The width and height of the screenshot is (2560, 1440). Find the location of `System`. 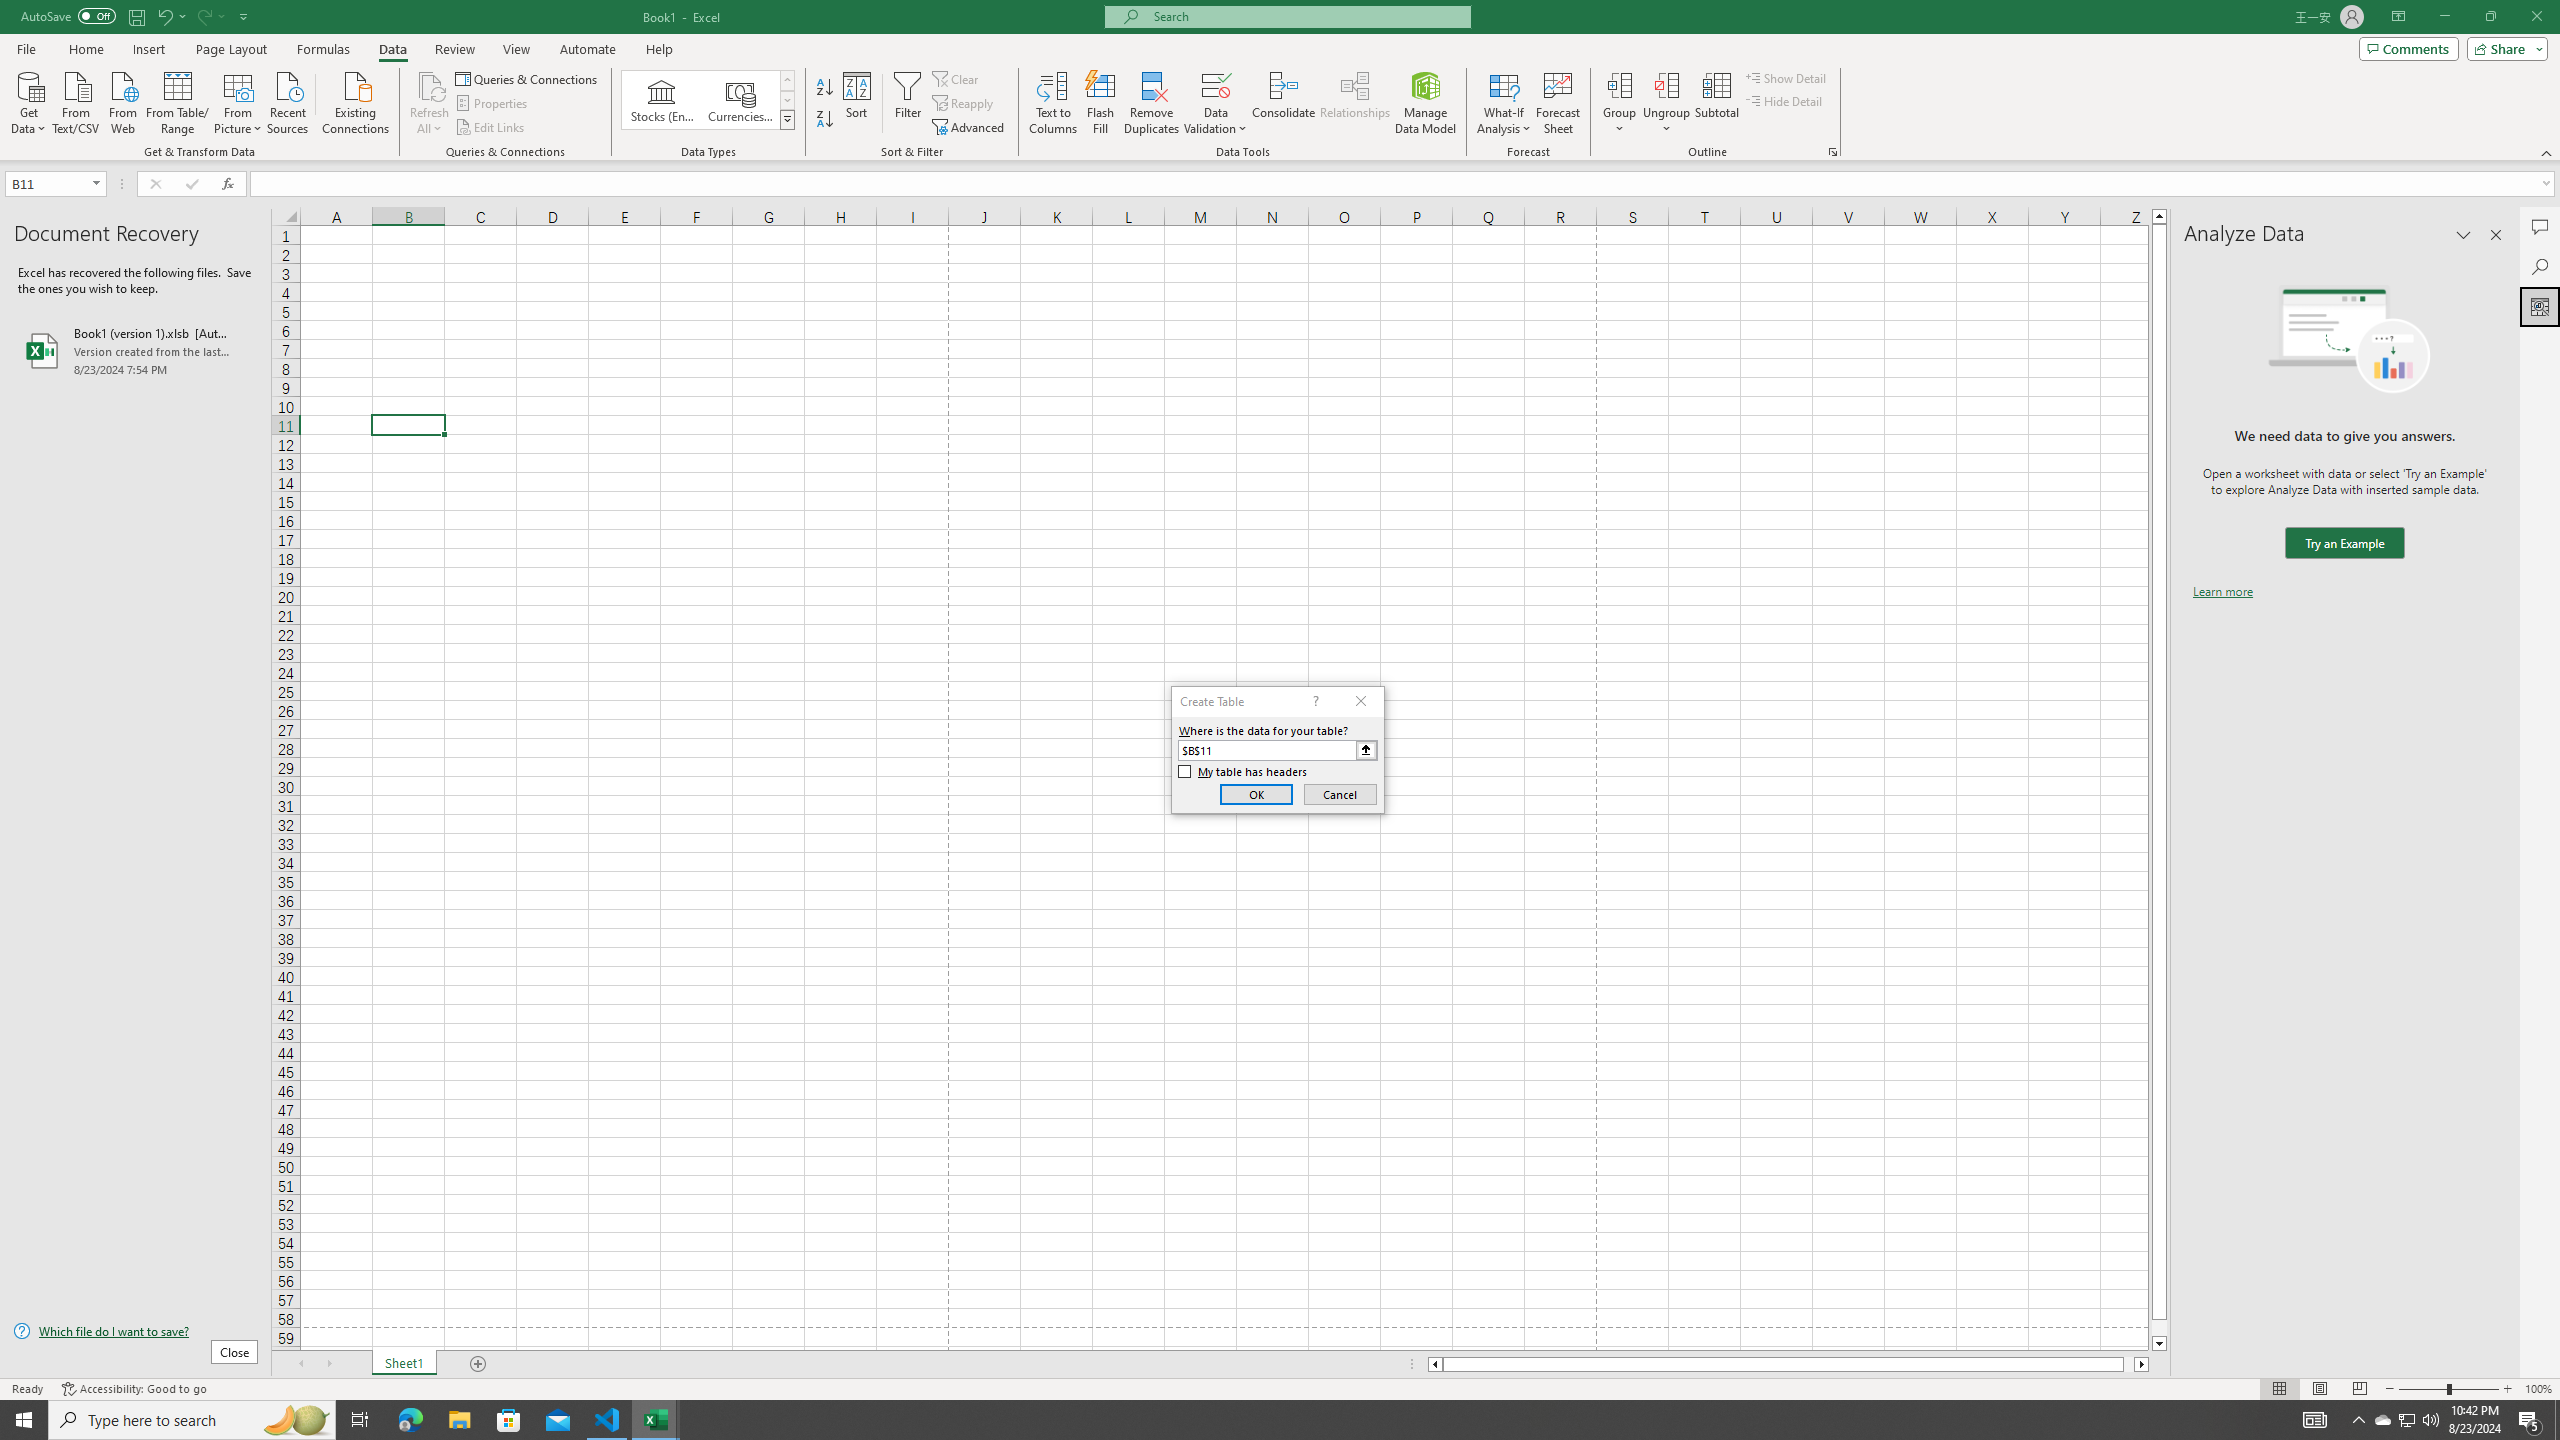

System is located at coordinates (12, 10).